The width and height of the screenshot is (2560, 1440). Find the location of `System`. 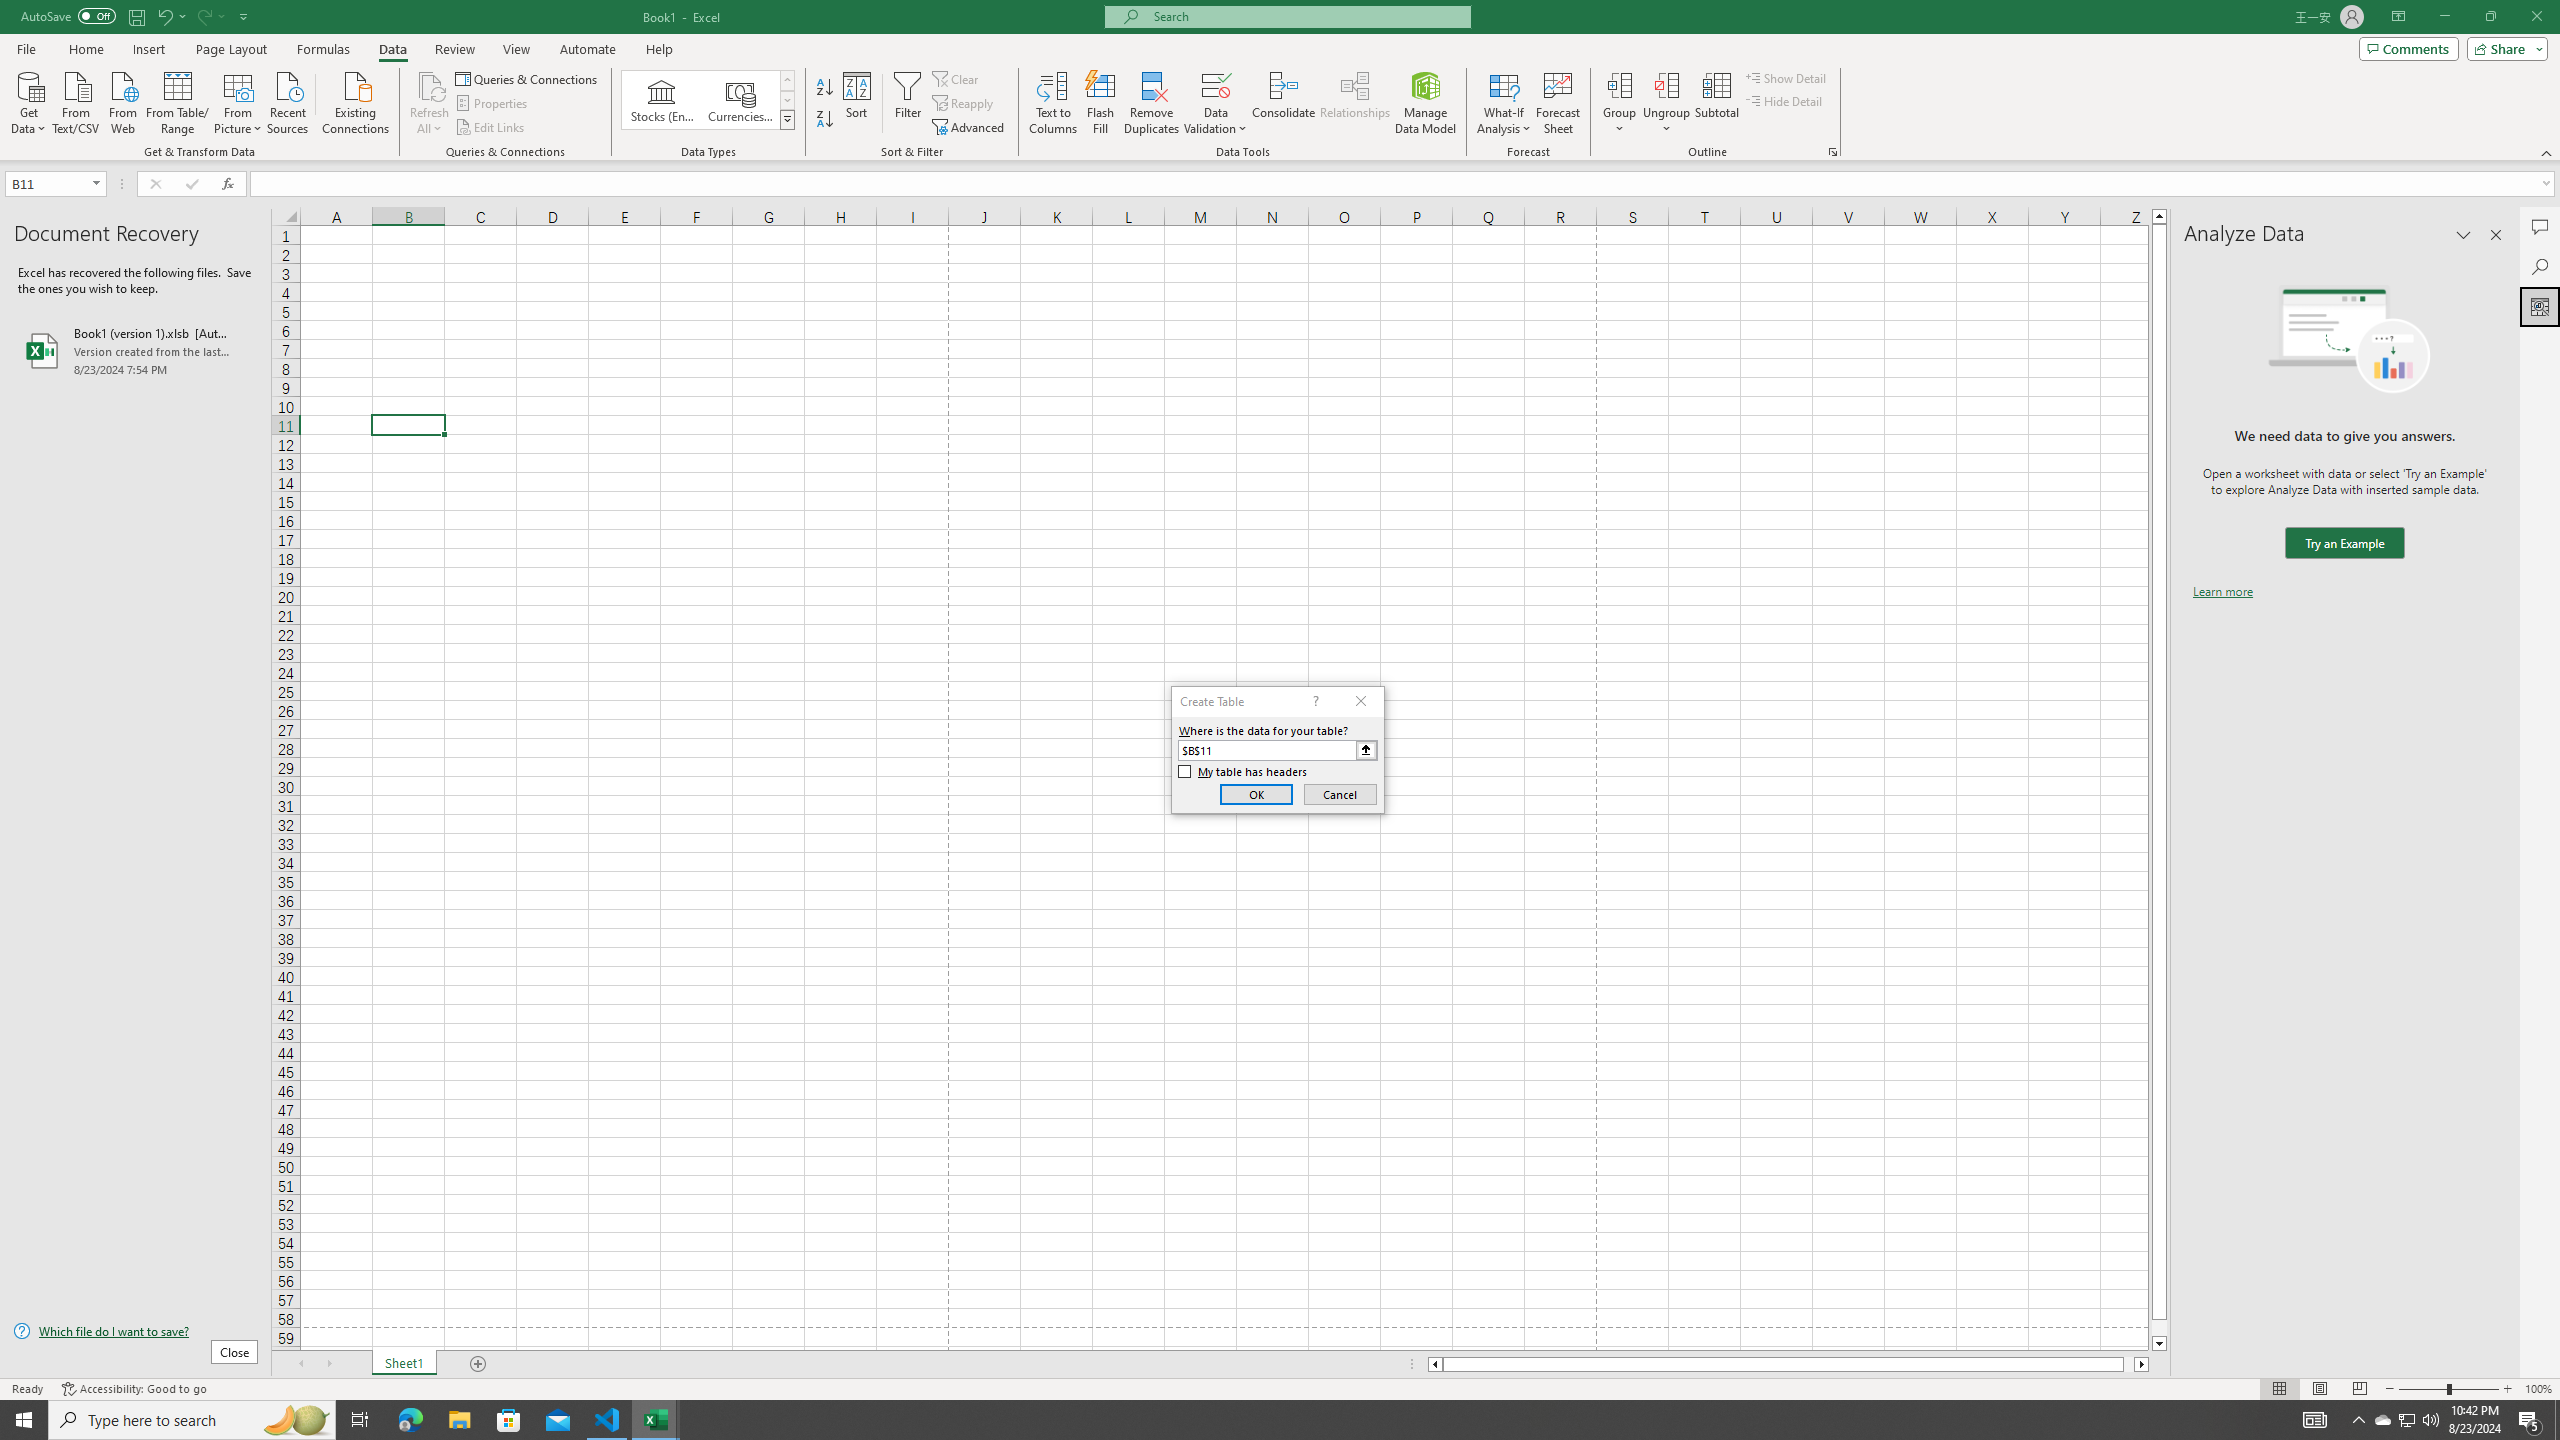

System is located at coordinates (12, 10).